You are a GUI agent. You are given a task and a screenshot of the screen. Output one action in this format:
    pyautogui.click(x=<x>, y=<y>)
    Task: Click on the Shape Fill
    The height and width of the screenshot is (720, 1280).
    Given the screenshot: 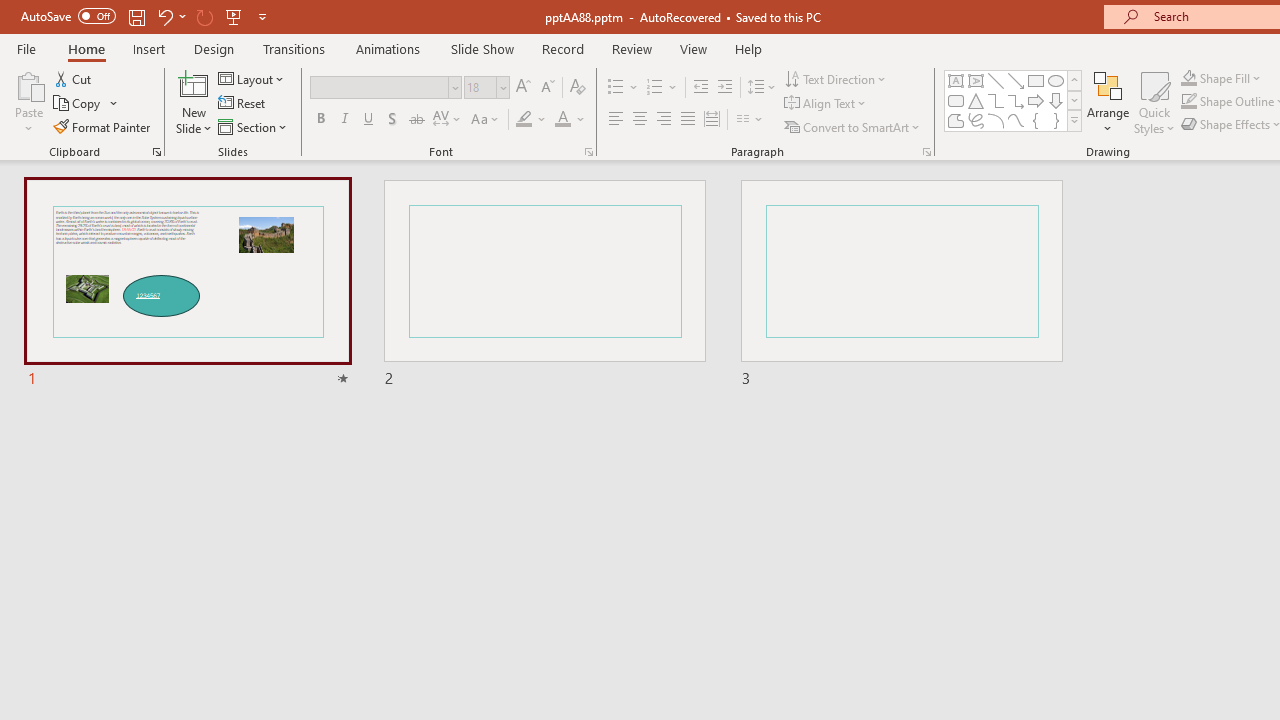 What is the action you would take?
    pyautogui.click(x=1221, y=78)
    